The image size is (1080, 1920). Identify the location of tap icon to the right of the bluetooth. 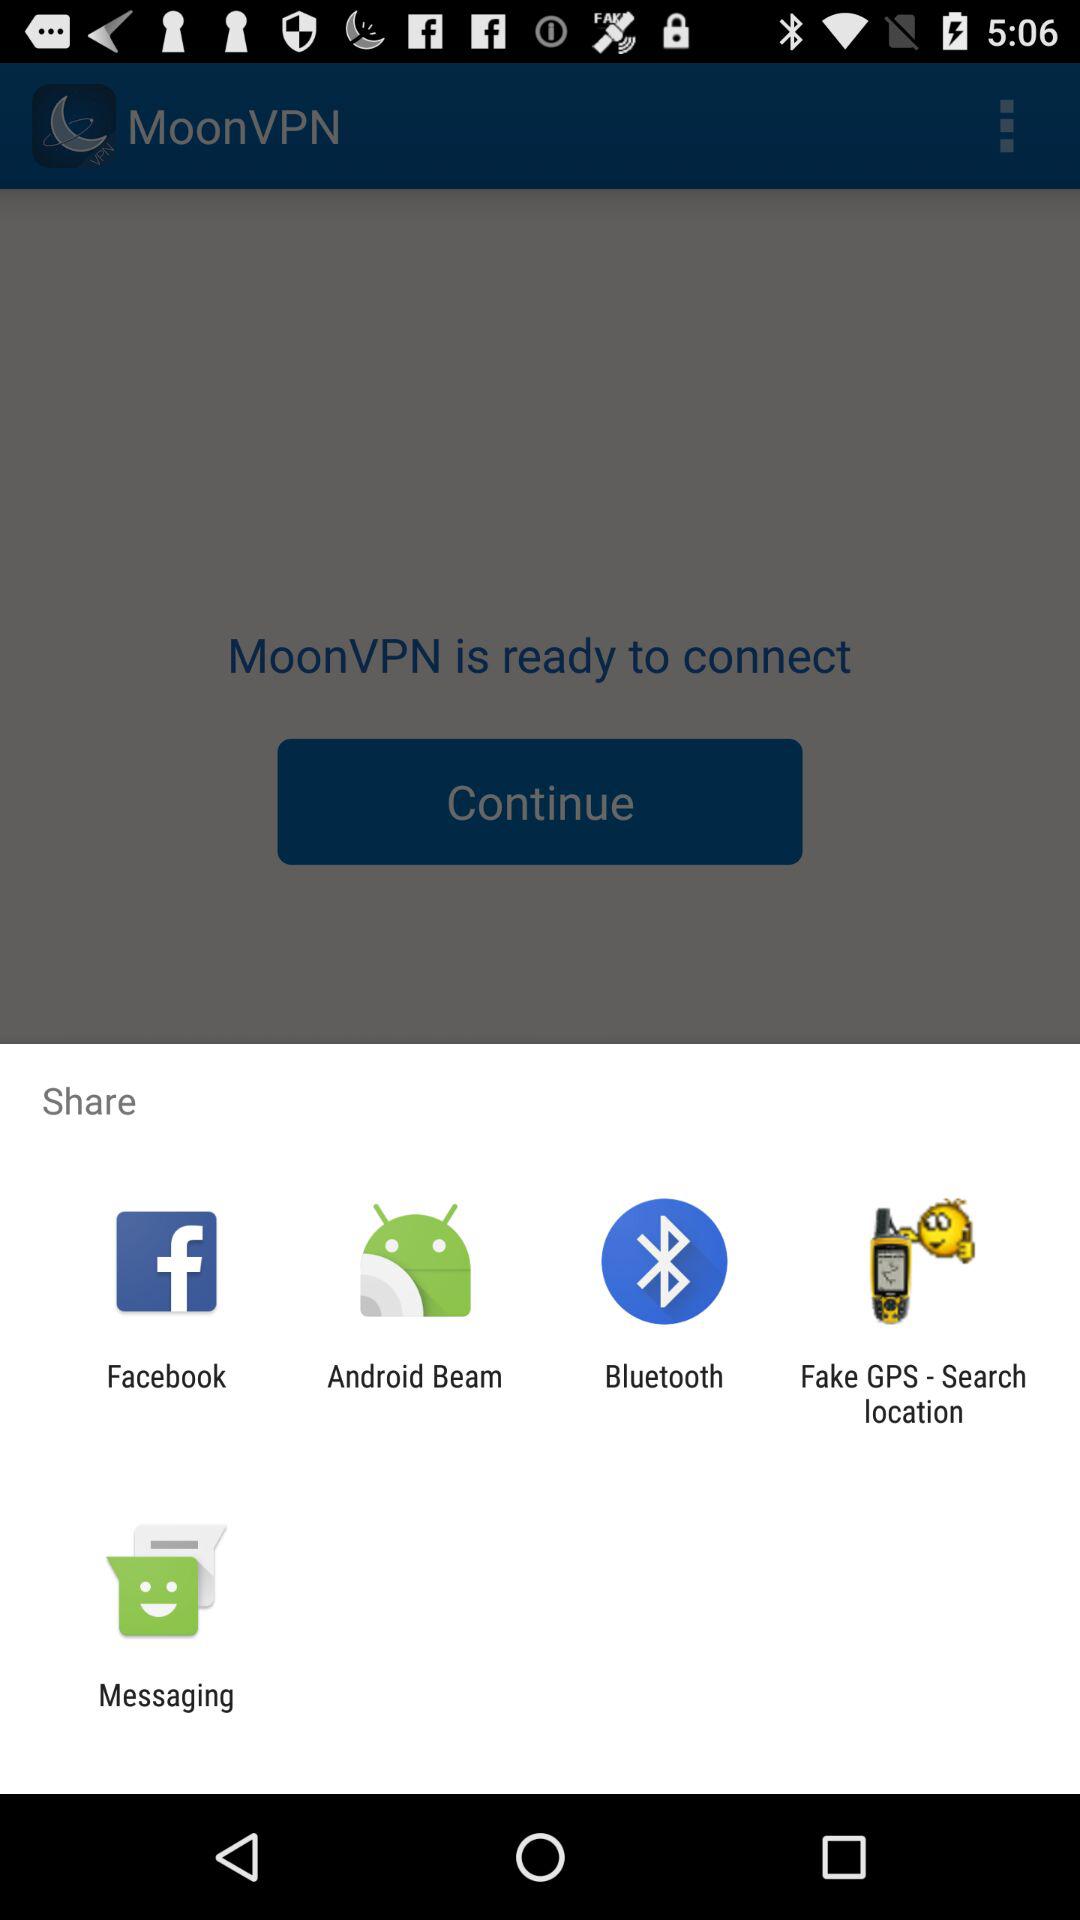
(913, 1393).